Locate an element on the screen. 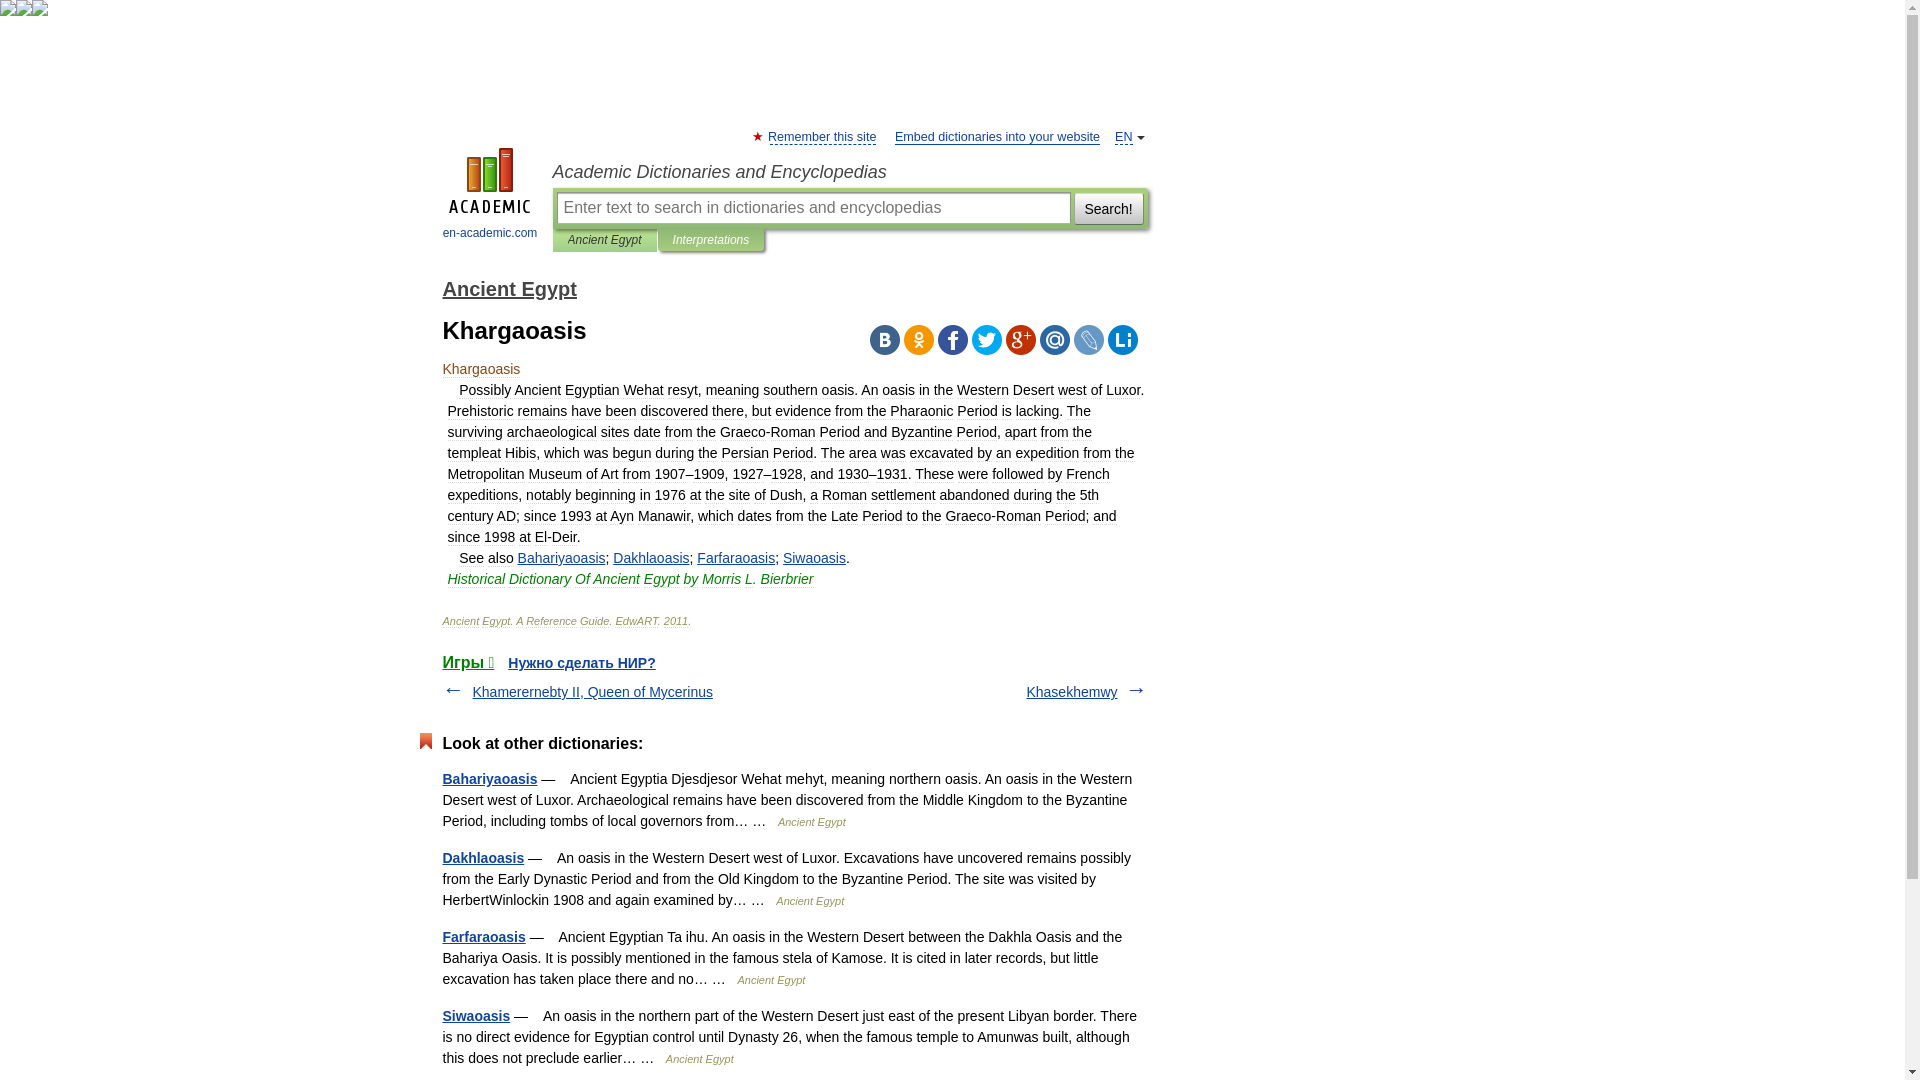 This screenshot has height=1080, width=1920. Academic Dictionaries and Encyclopedias is located at coordinates (849, 172).